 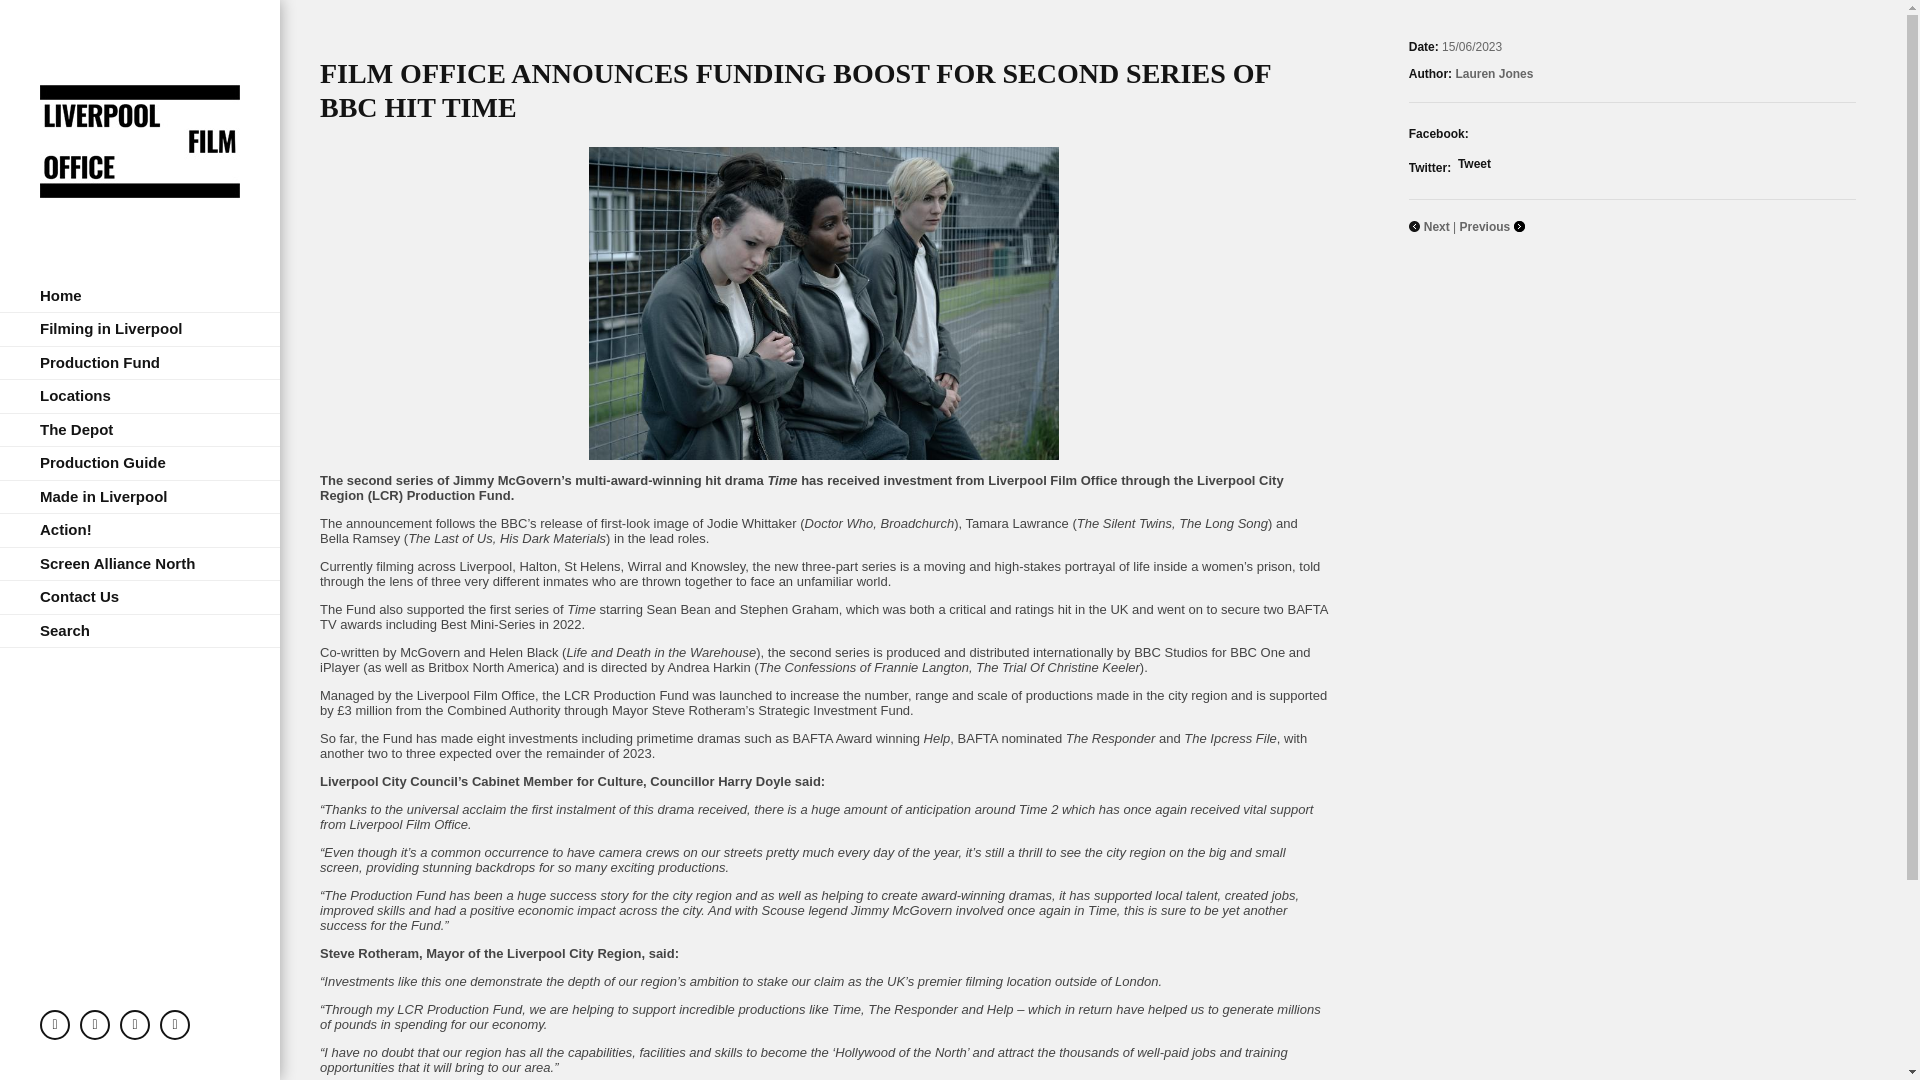 I want to click on Search, so click(x=140, y=631).